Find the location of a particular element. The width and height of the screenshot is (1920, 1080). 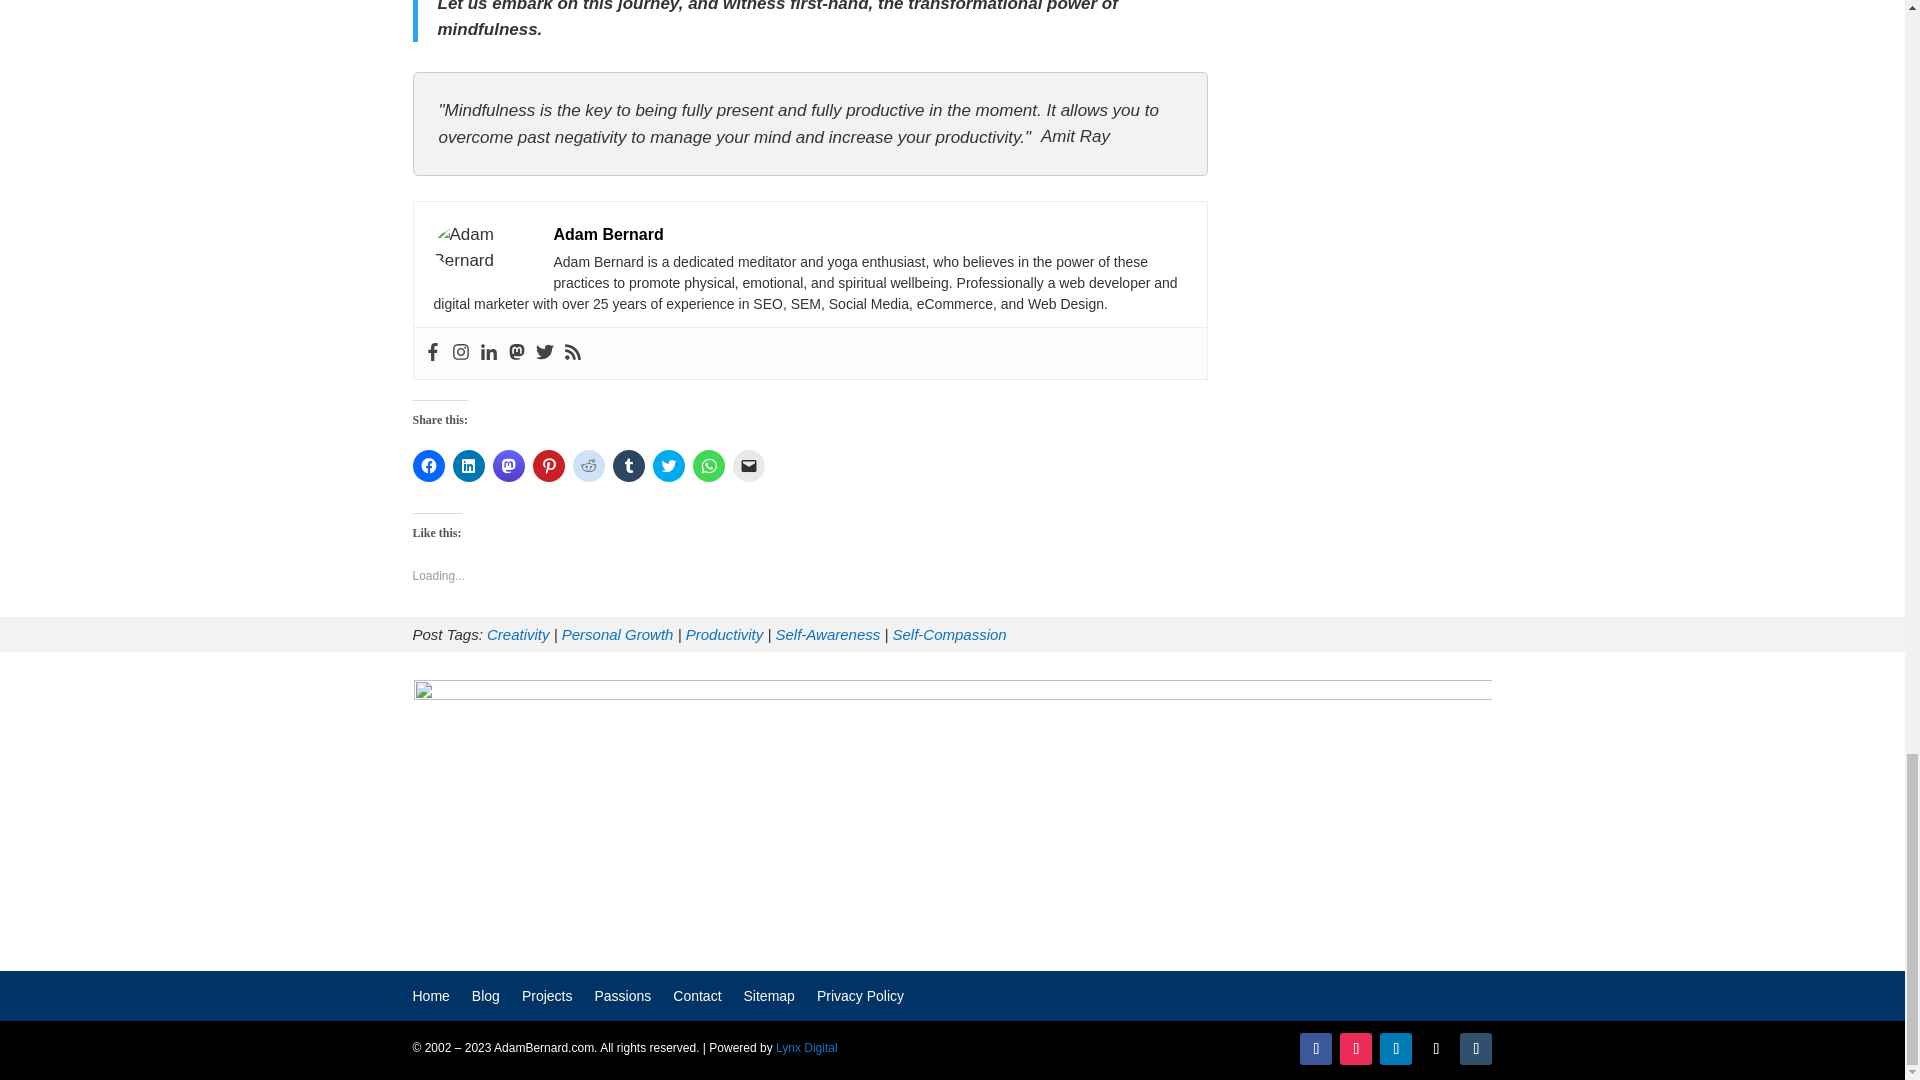

Twitter is located at coordinates (544, 353).